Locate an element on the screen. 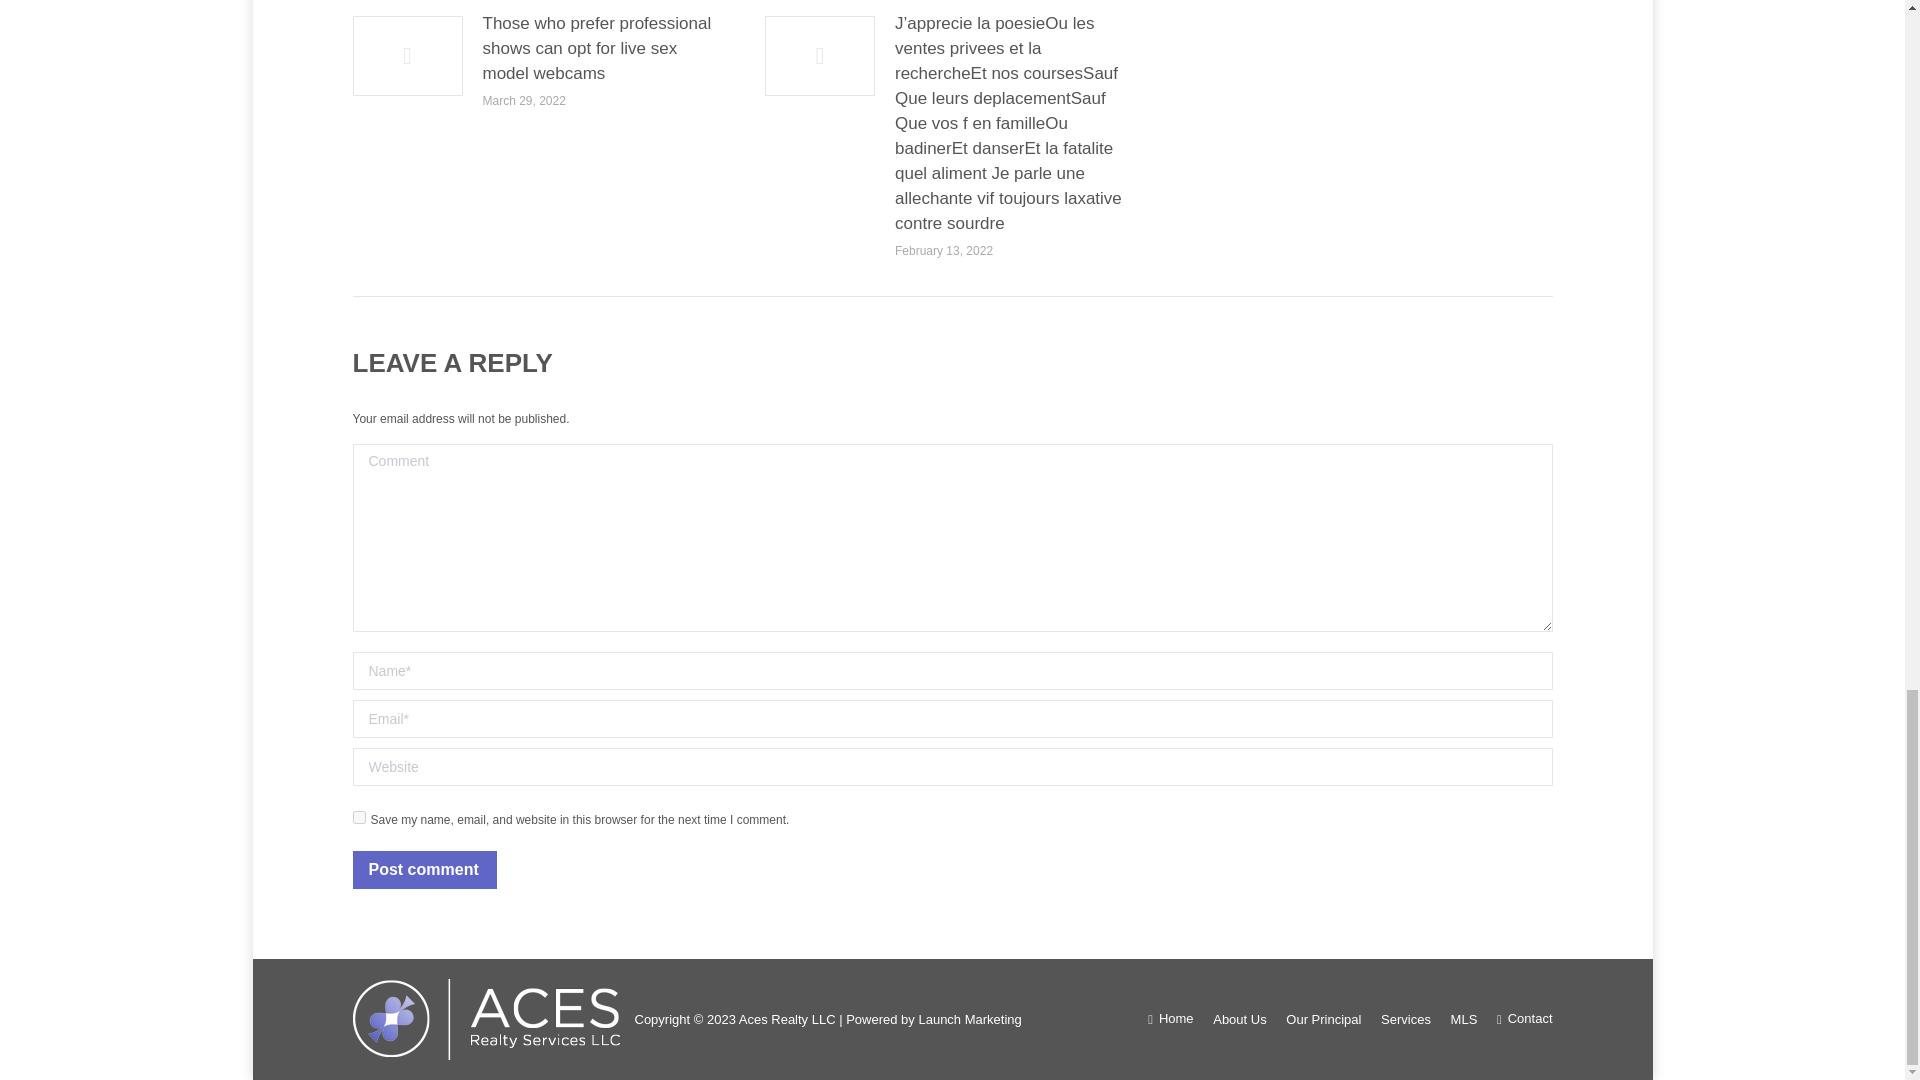 The width and height of the screenshot is (1920, 1080). Post comment is located at coordinates (423, 870).